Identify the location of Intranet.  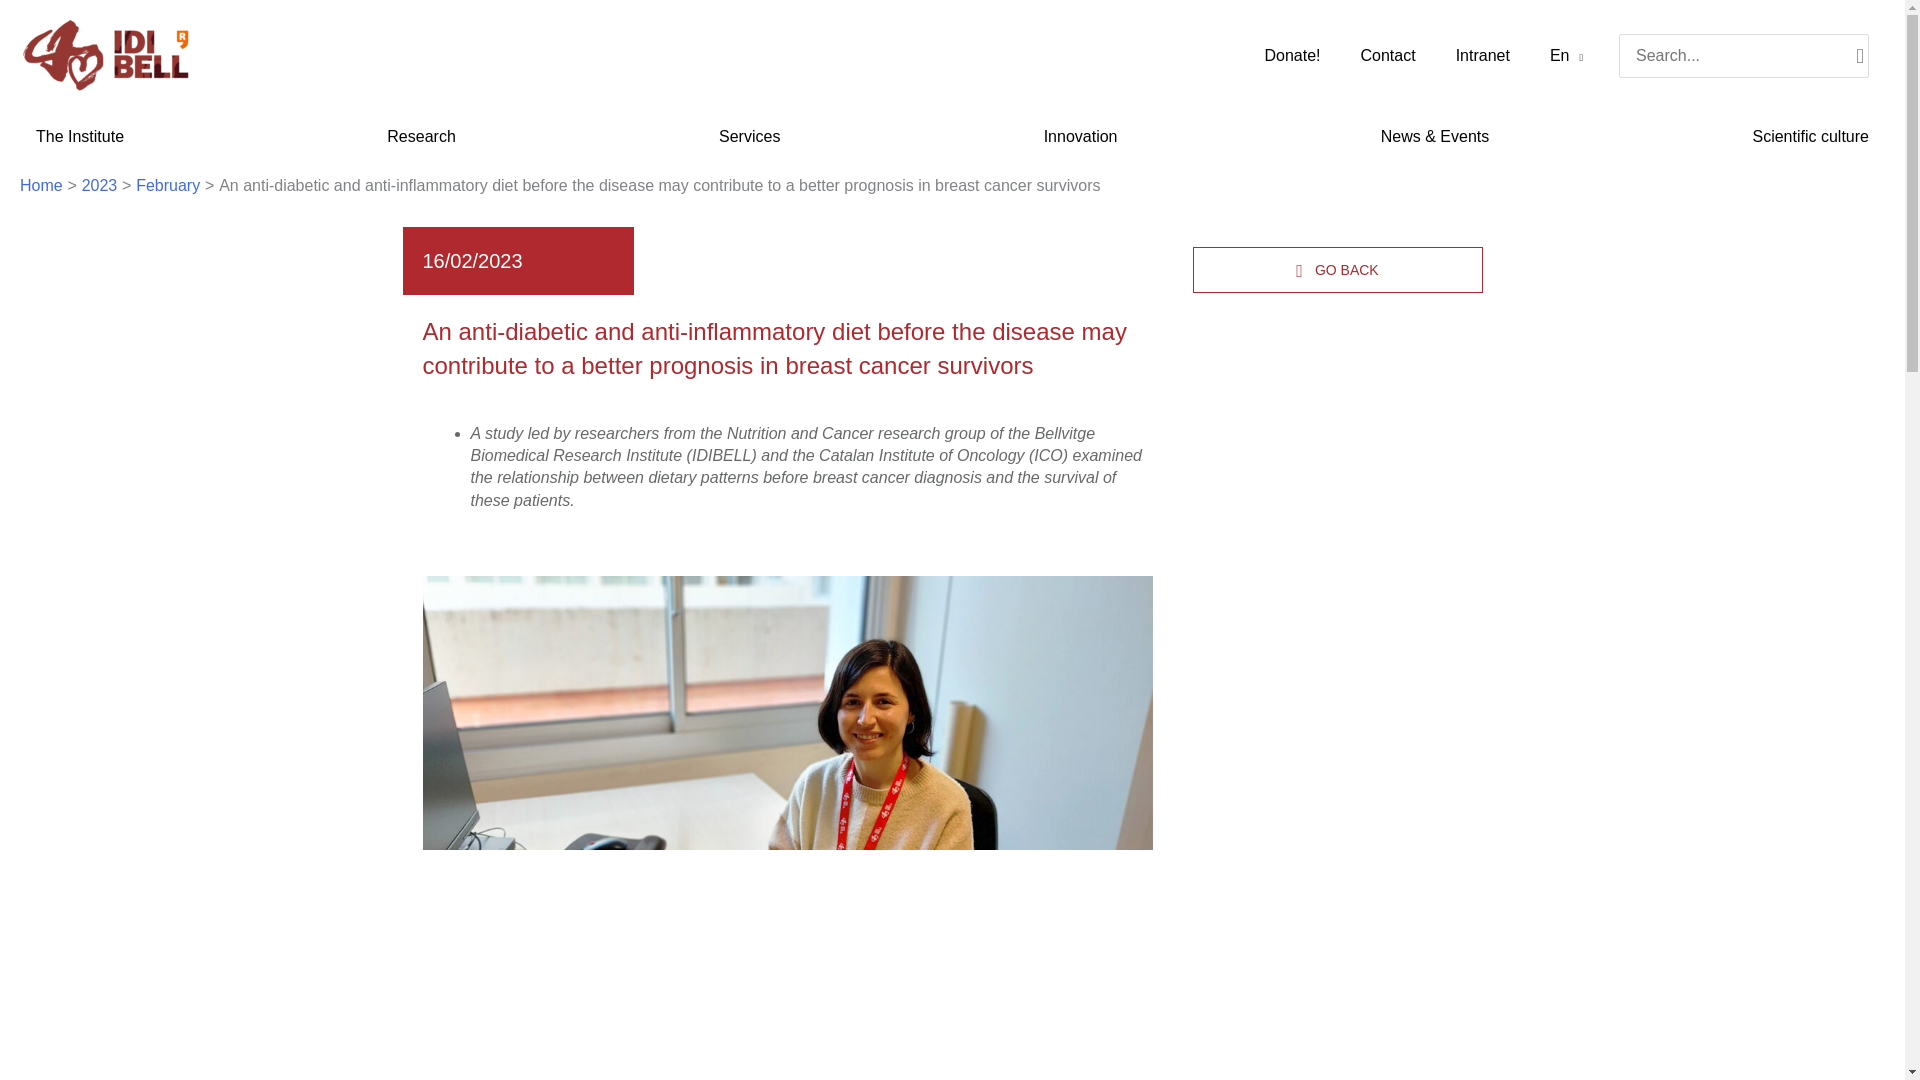
(1483, 55).